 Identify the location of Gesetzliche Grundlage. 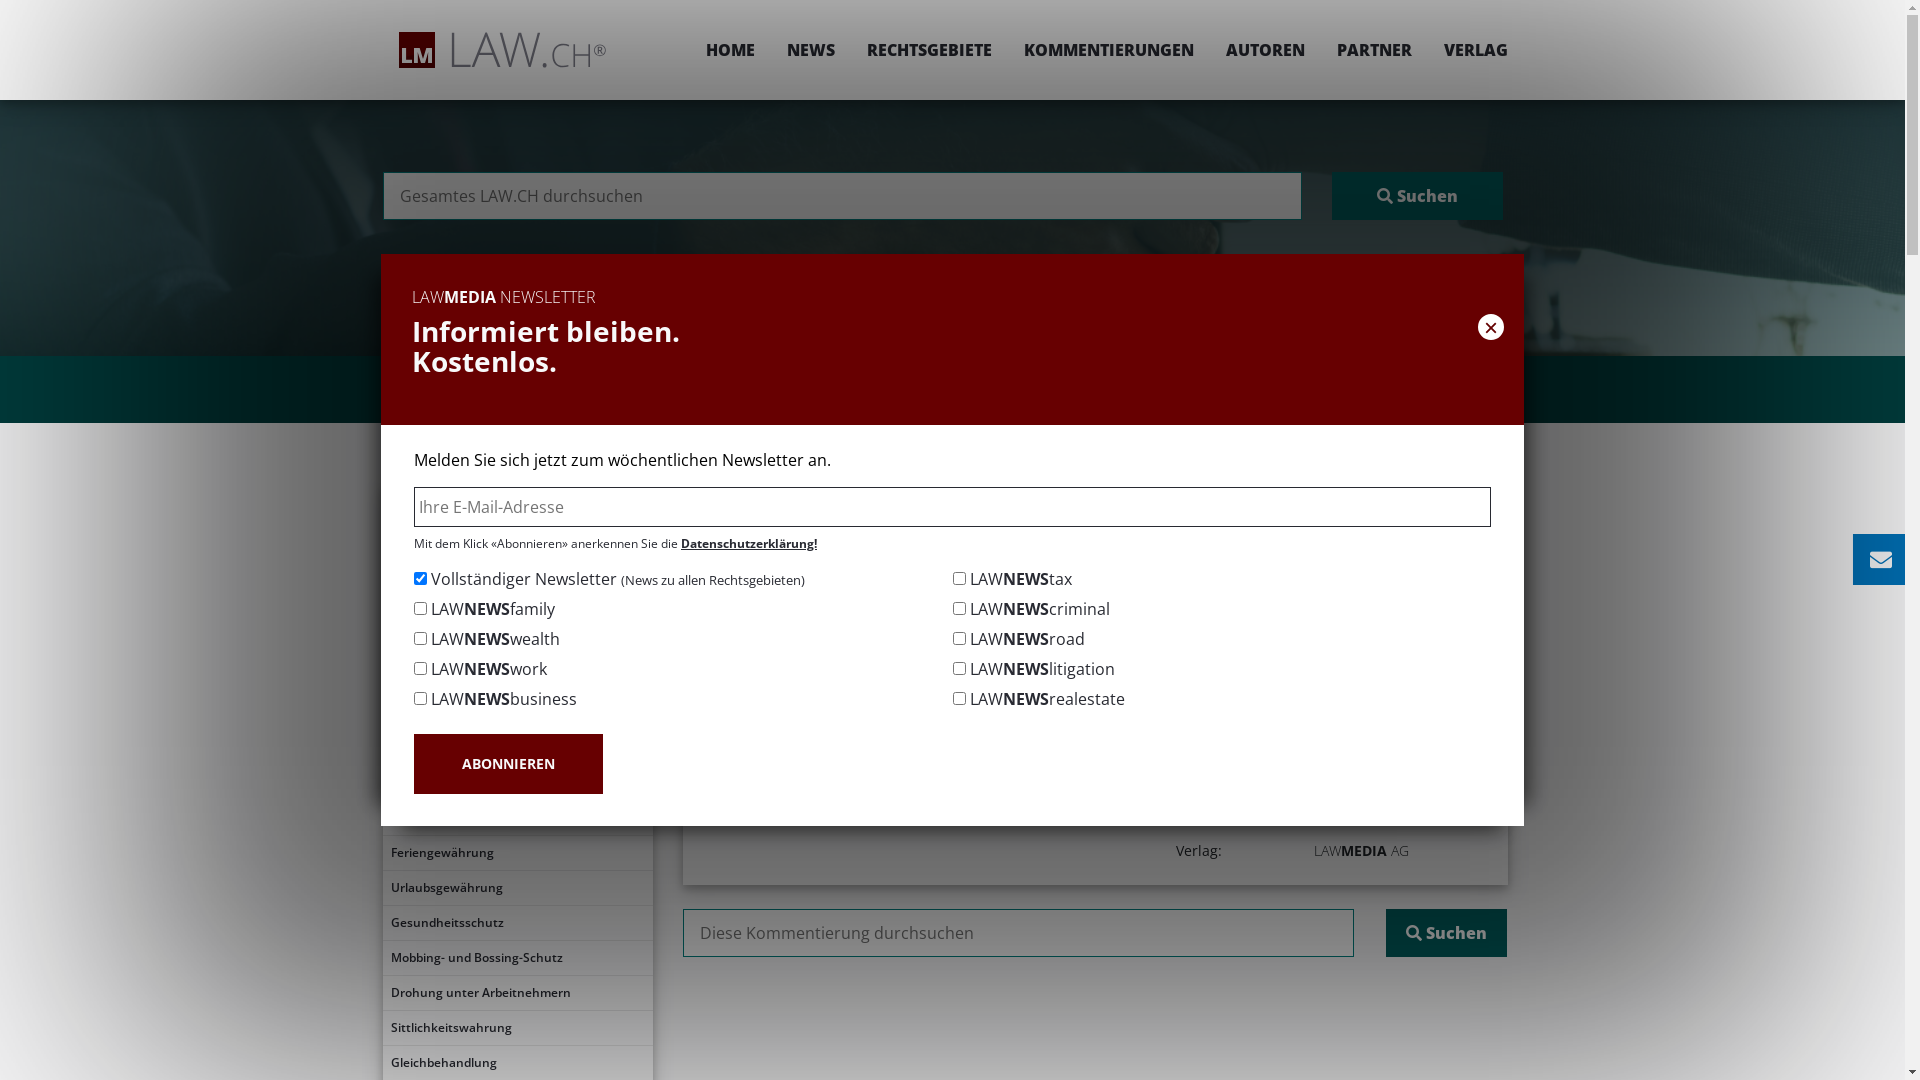
(517, 608).